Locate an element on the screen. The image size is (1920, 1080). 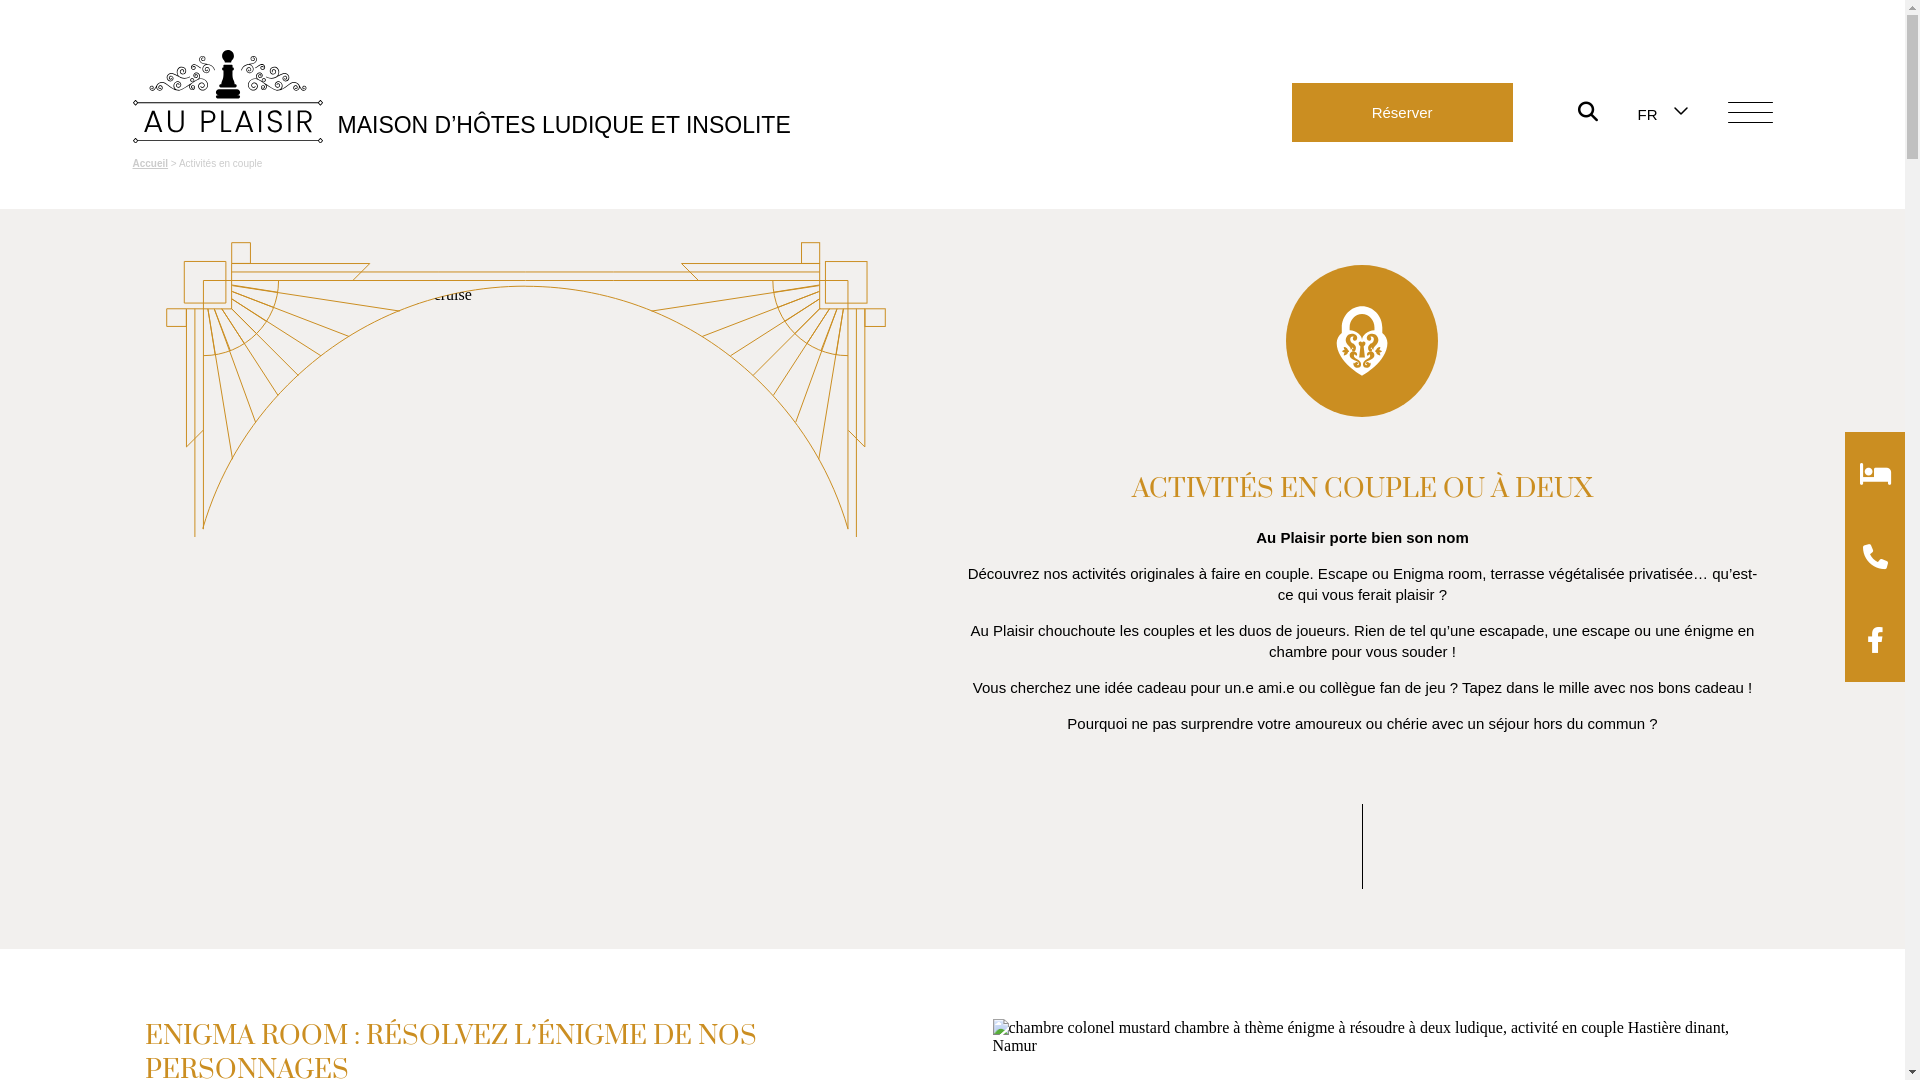
Au plaisir is located at coordinates (227, 98).